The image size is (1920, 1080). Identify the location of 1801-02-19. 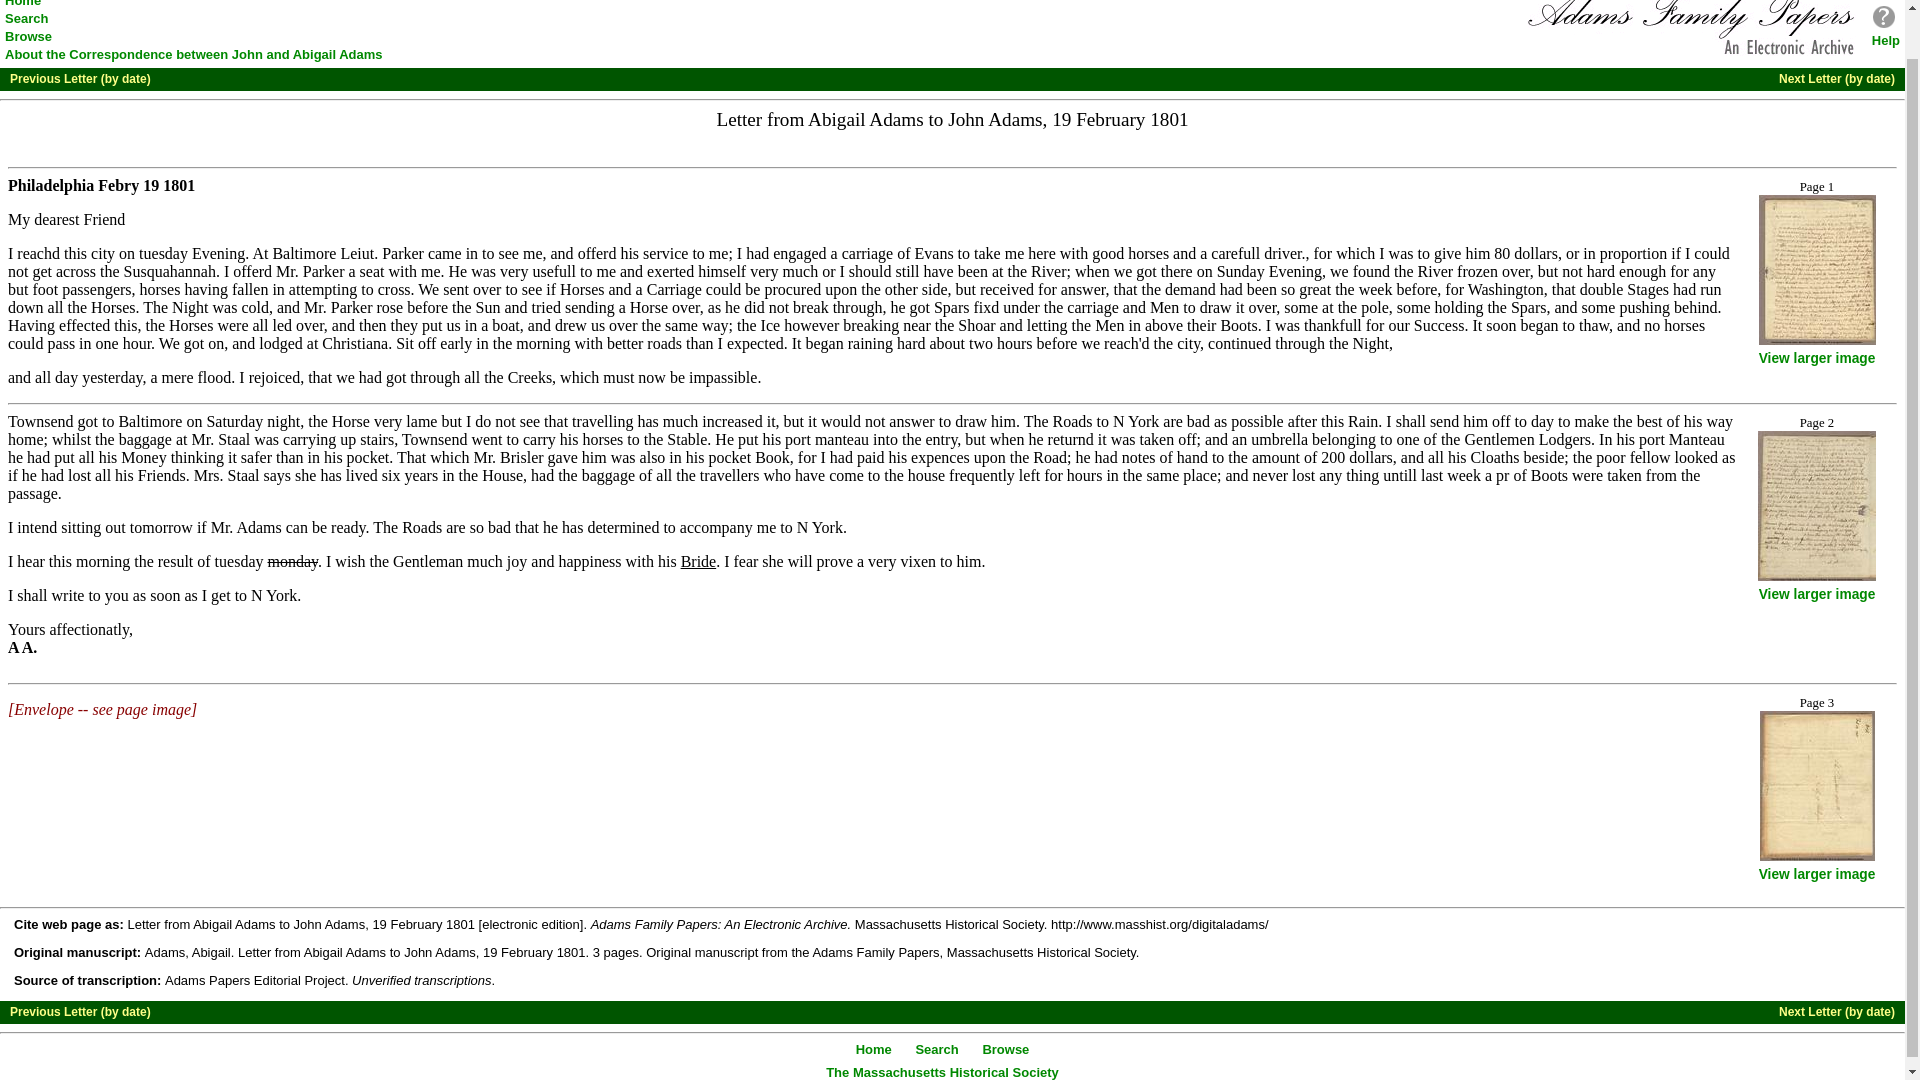
(146, 186).